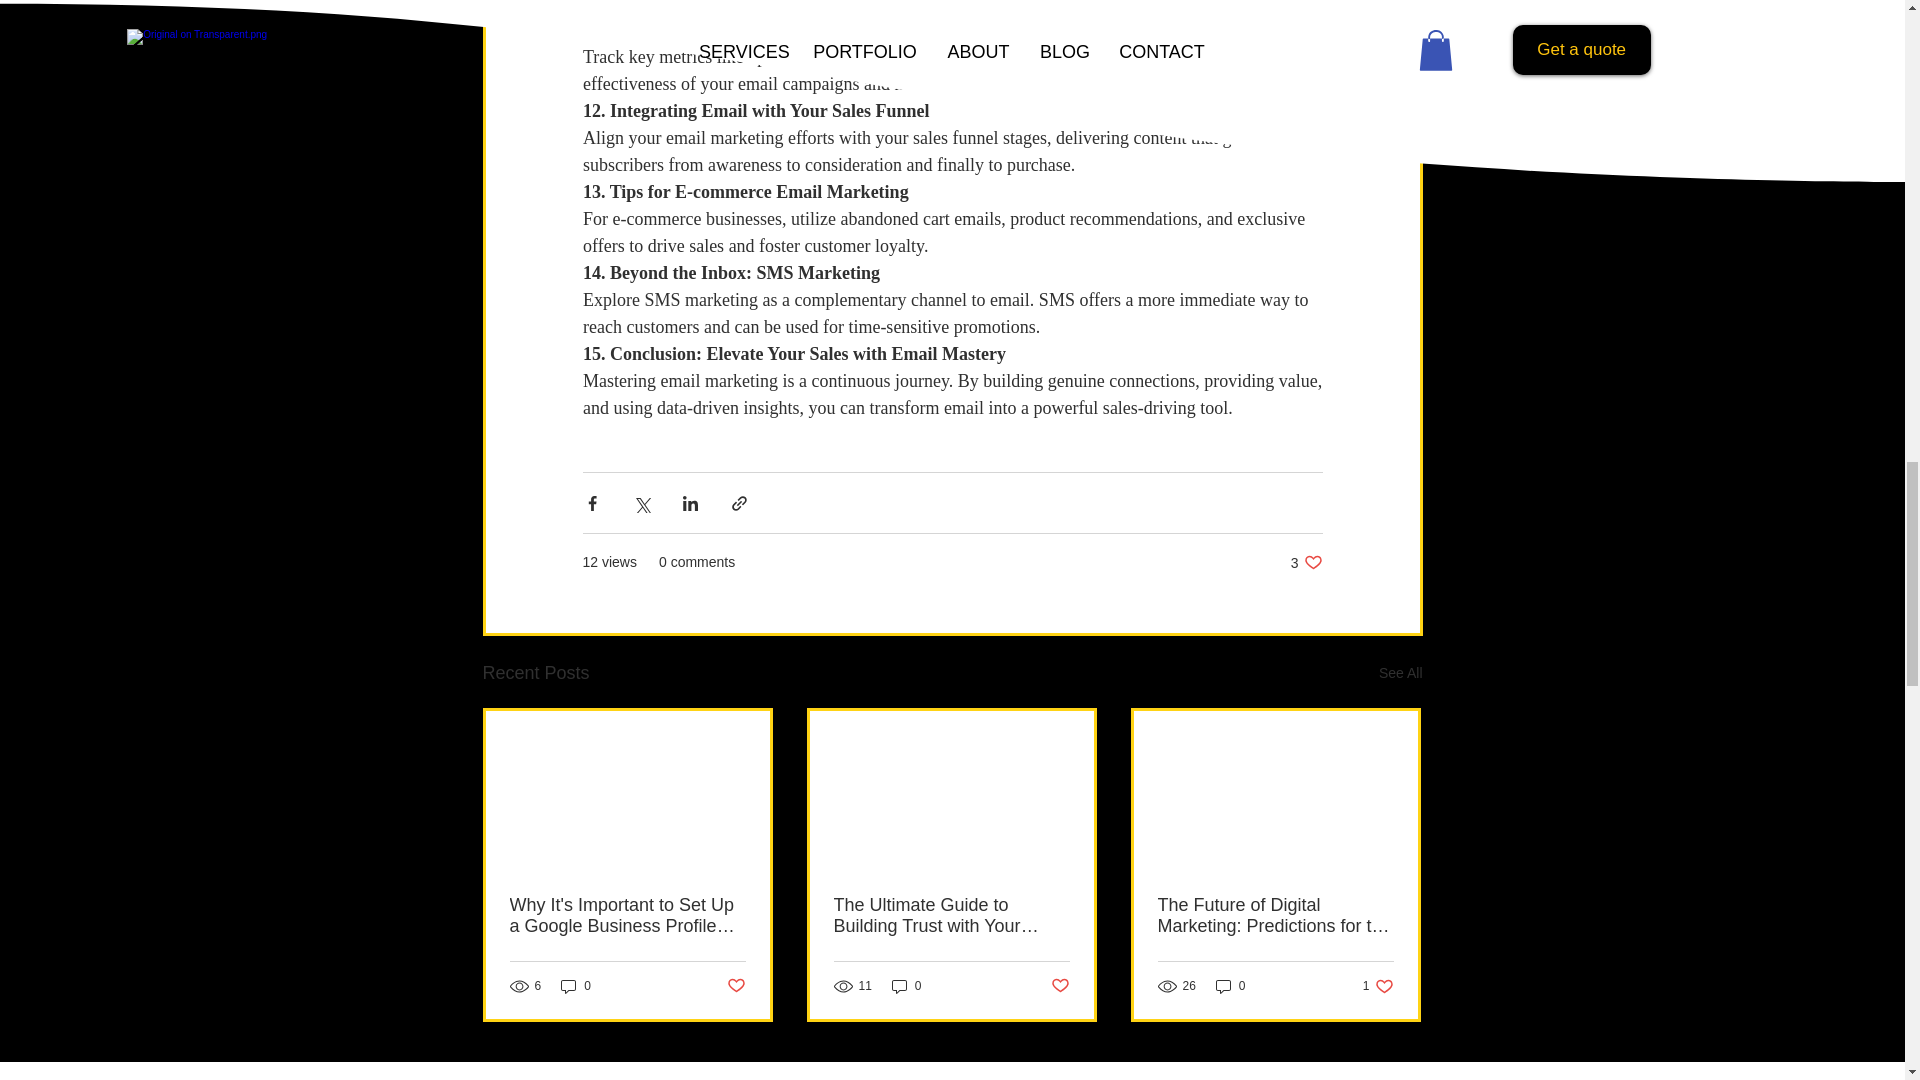  Describe the element at coordinates (1060, 986) in the screenshot. I see `Post not marked as liked` at that location.